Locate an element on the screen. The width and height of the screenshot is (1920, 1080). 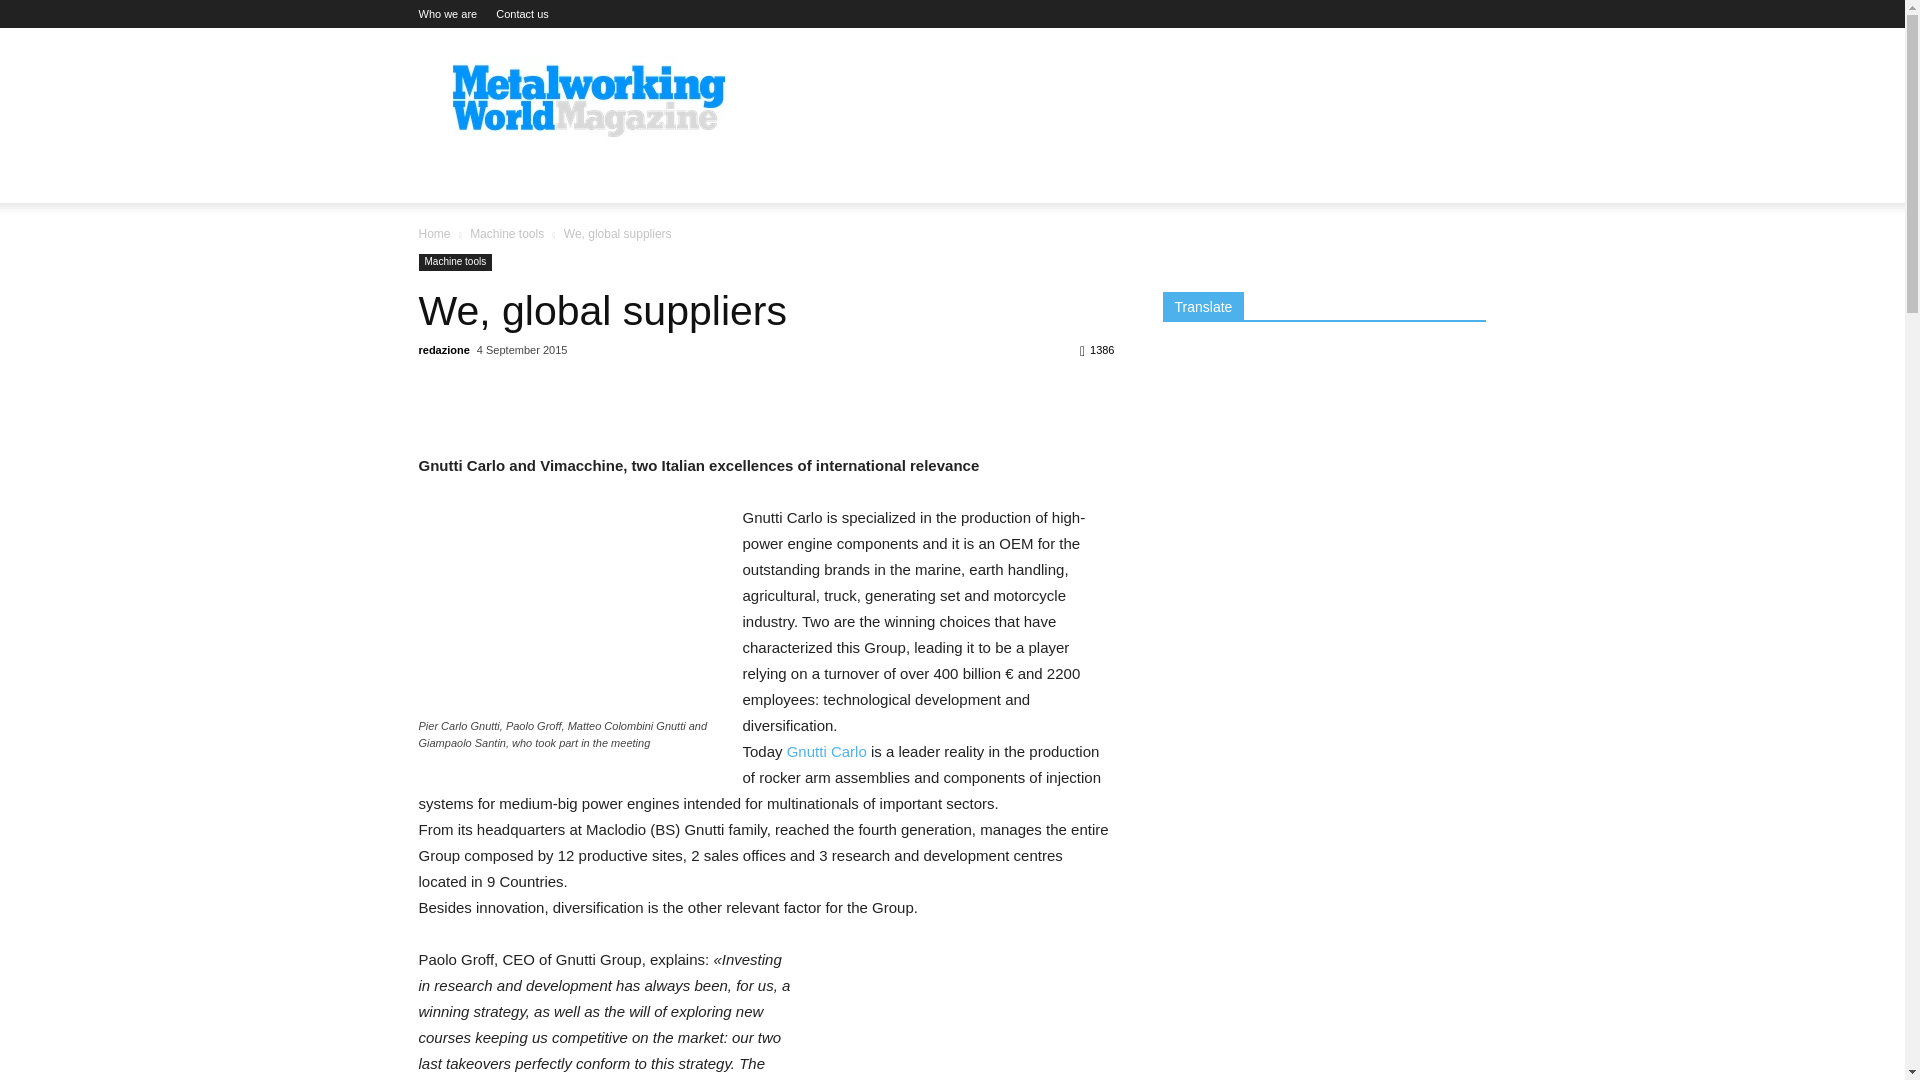
MACHINE TOOLS is located at coordinates (622, 179).